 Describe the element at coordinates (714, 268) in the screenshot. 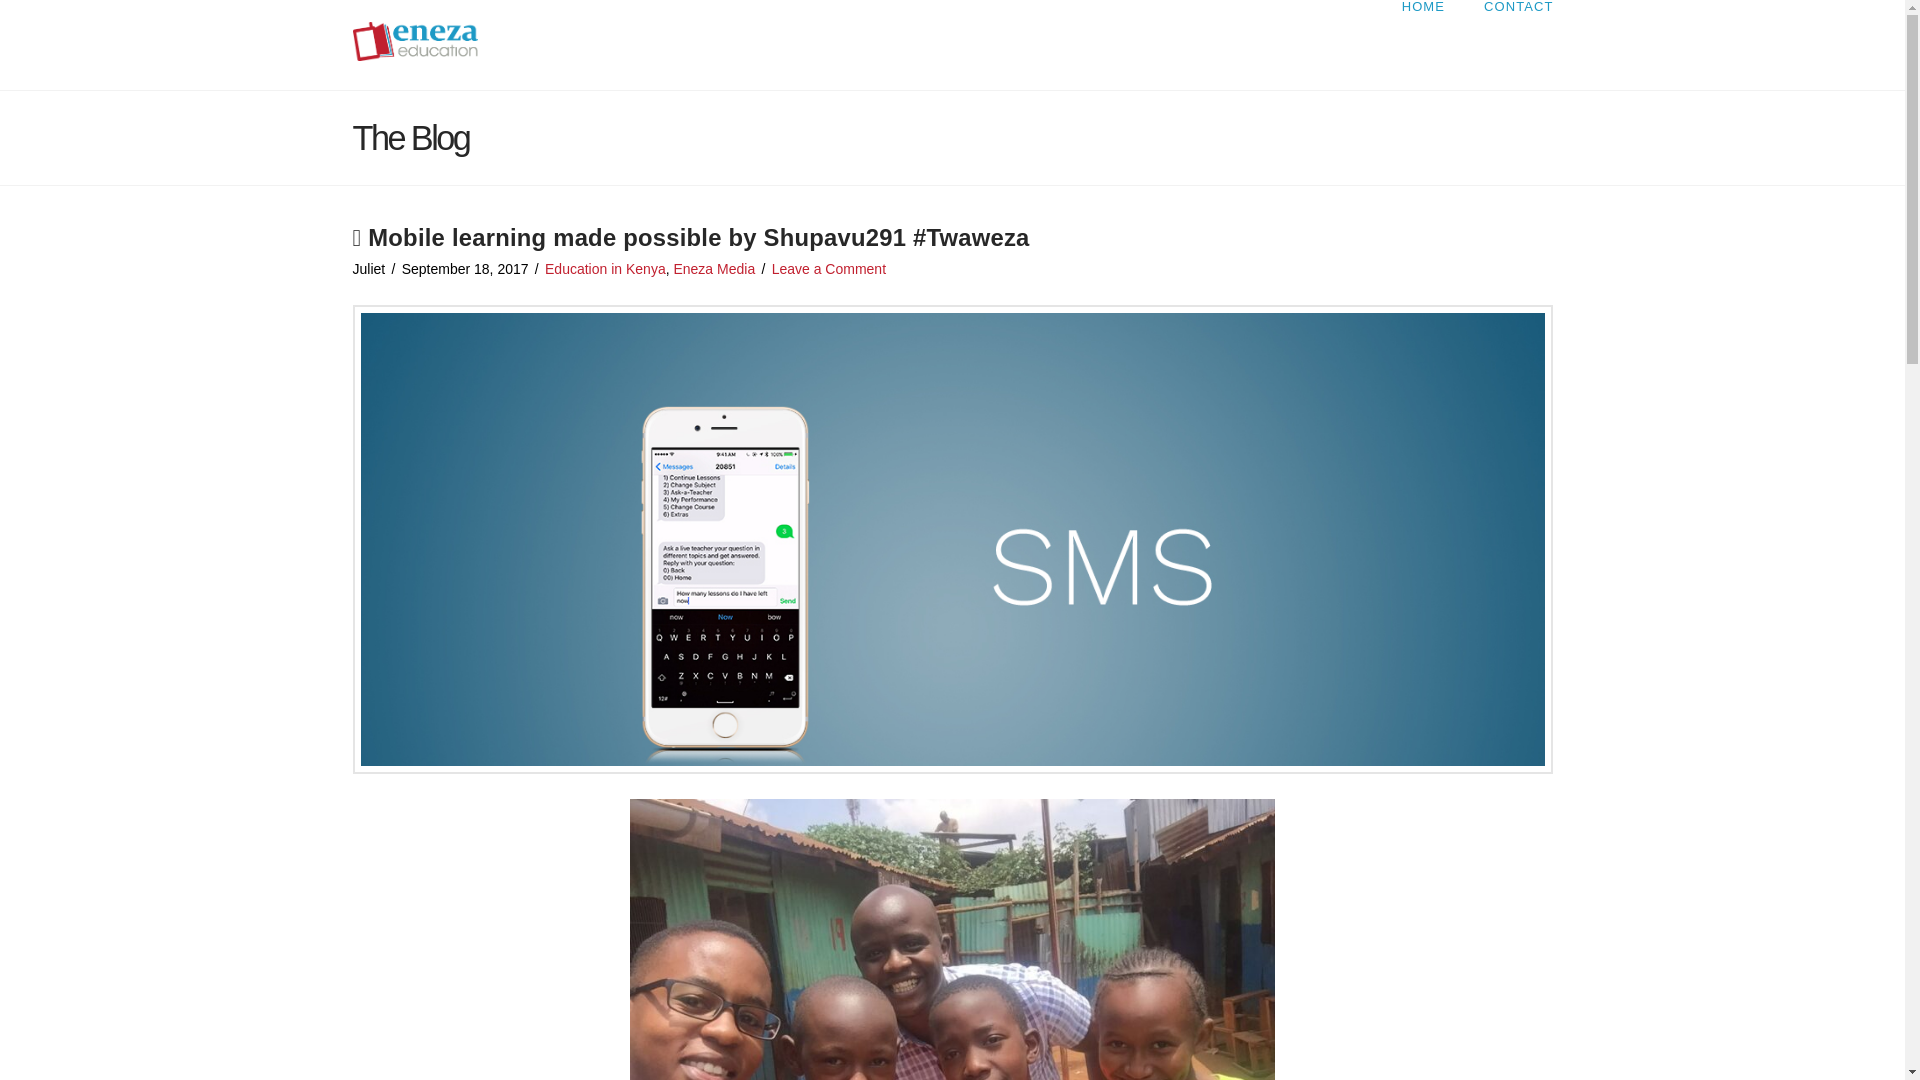

I see `Eneza Media` at that location.